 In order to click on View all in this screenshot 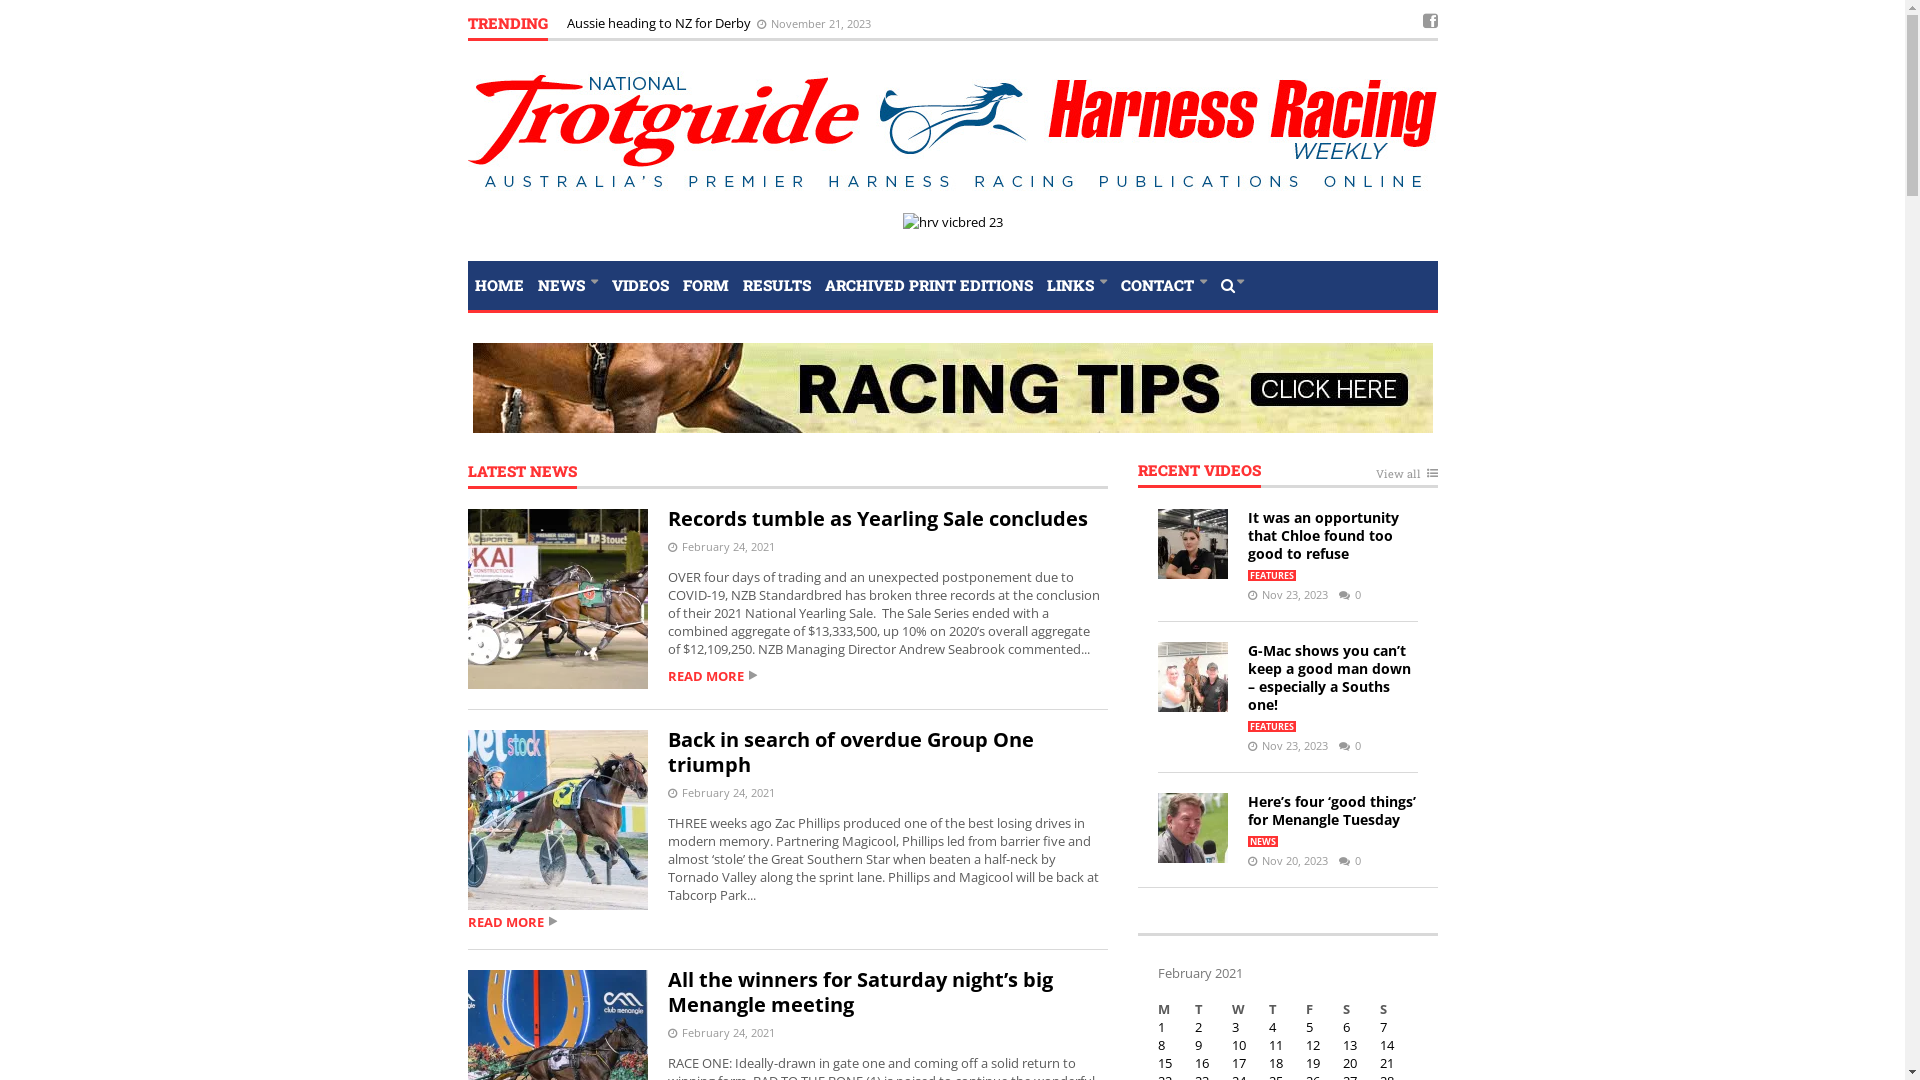, I will do `click(1407, 478)`.